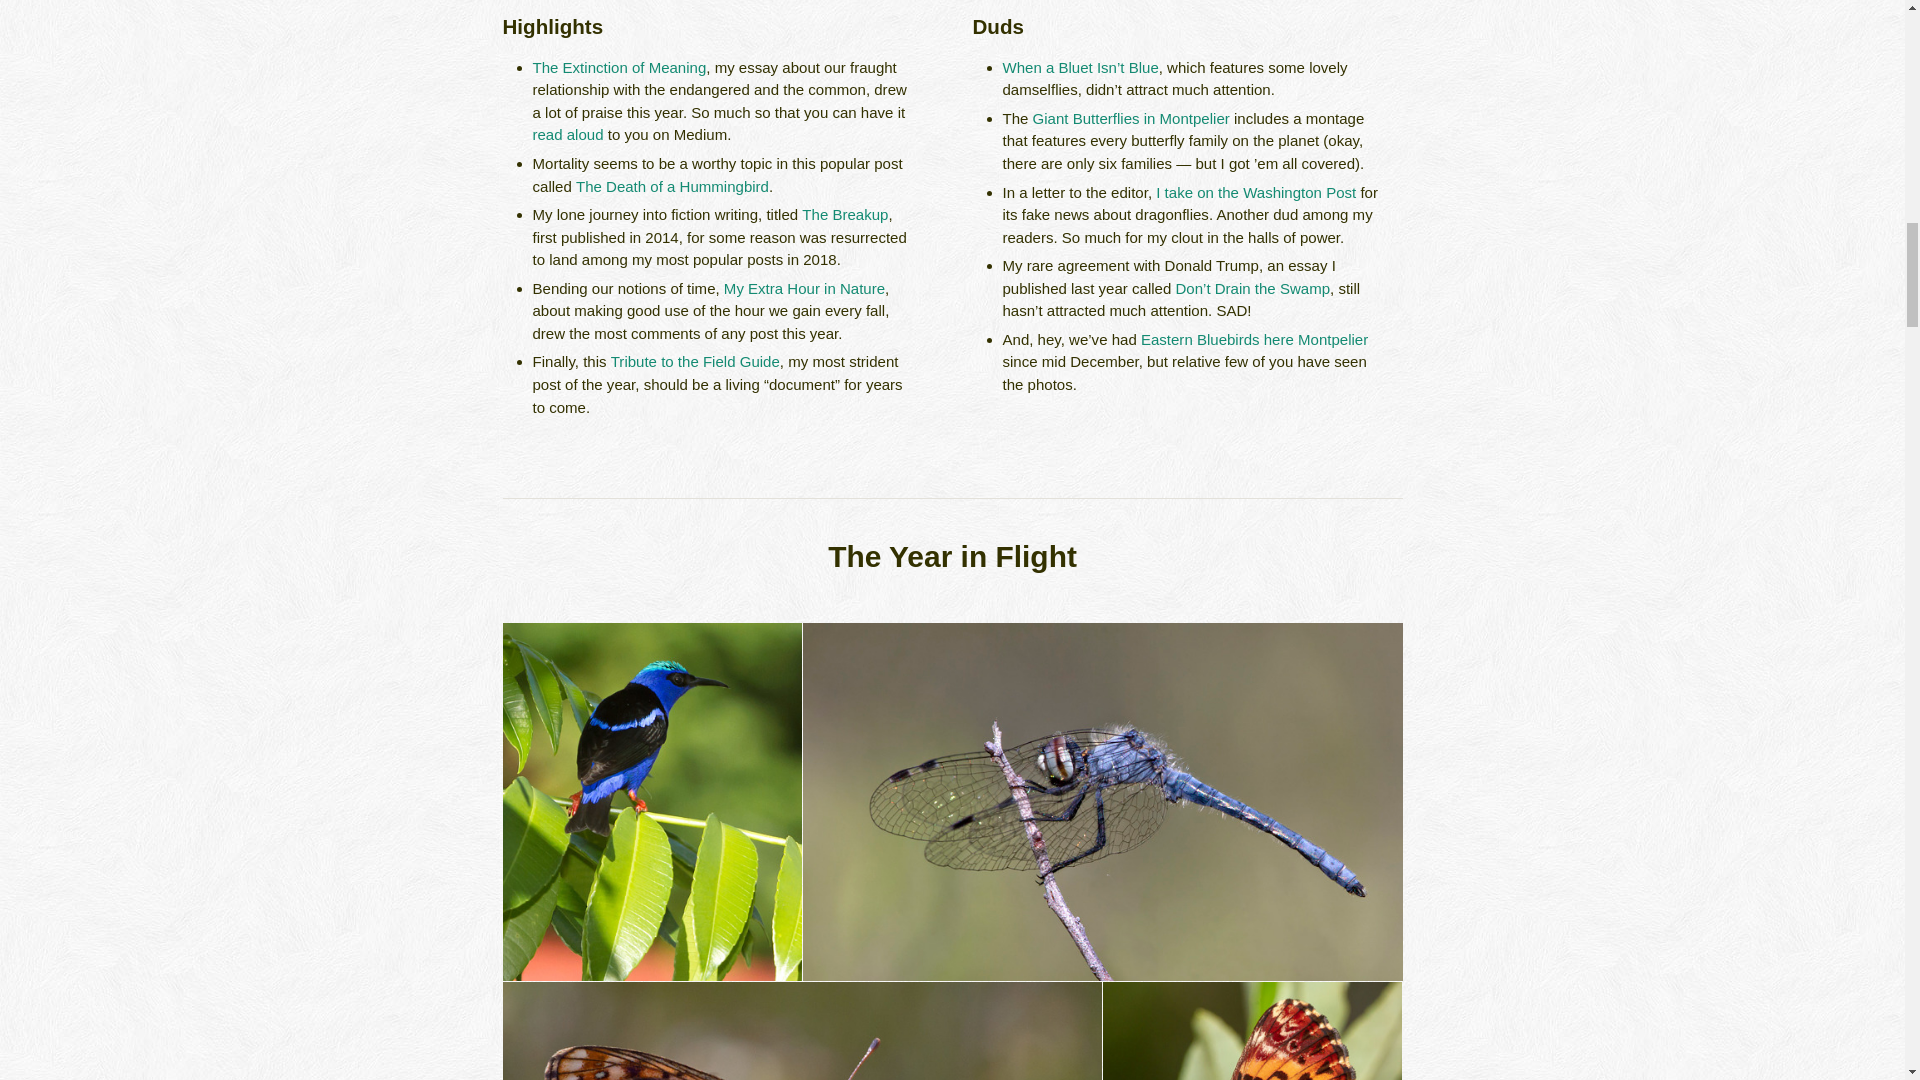  Describe the element at coordinates (618, 67) in the screenshot. I see `The Extinction of Meaning` at that location.